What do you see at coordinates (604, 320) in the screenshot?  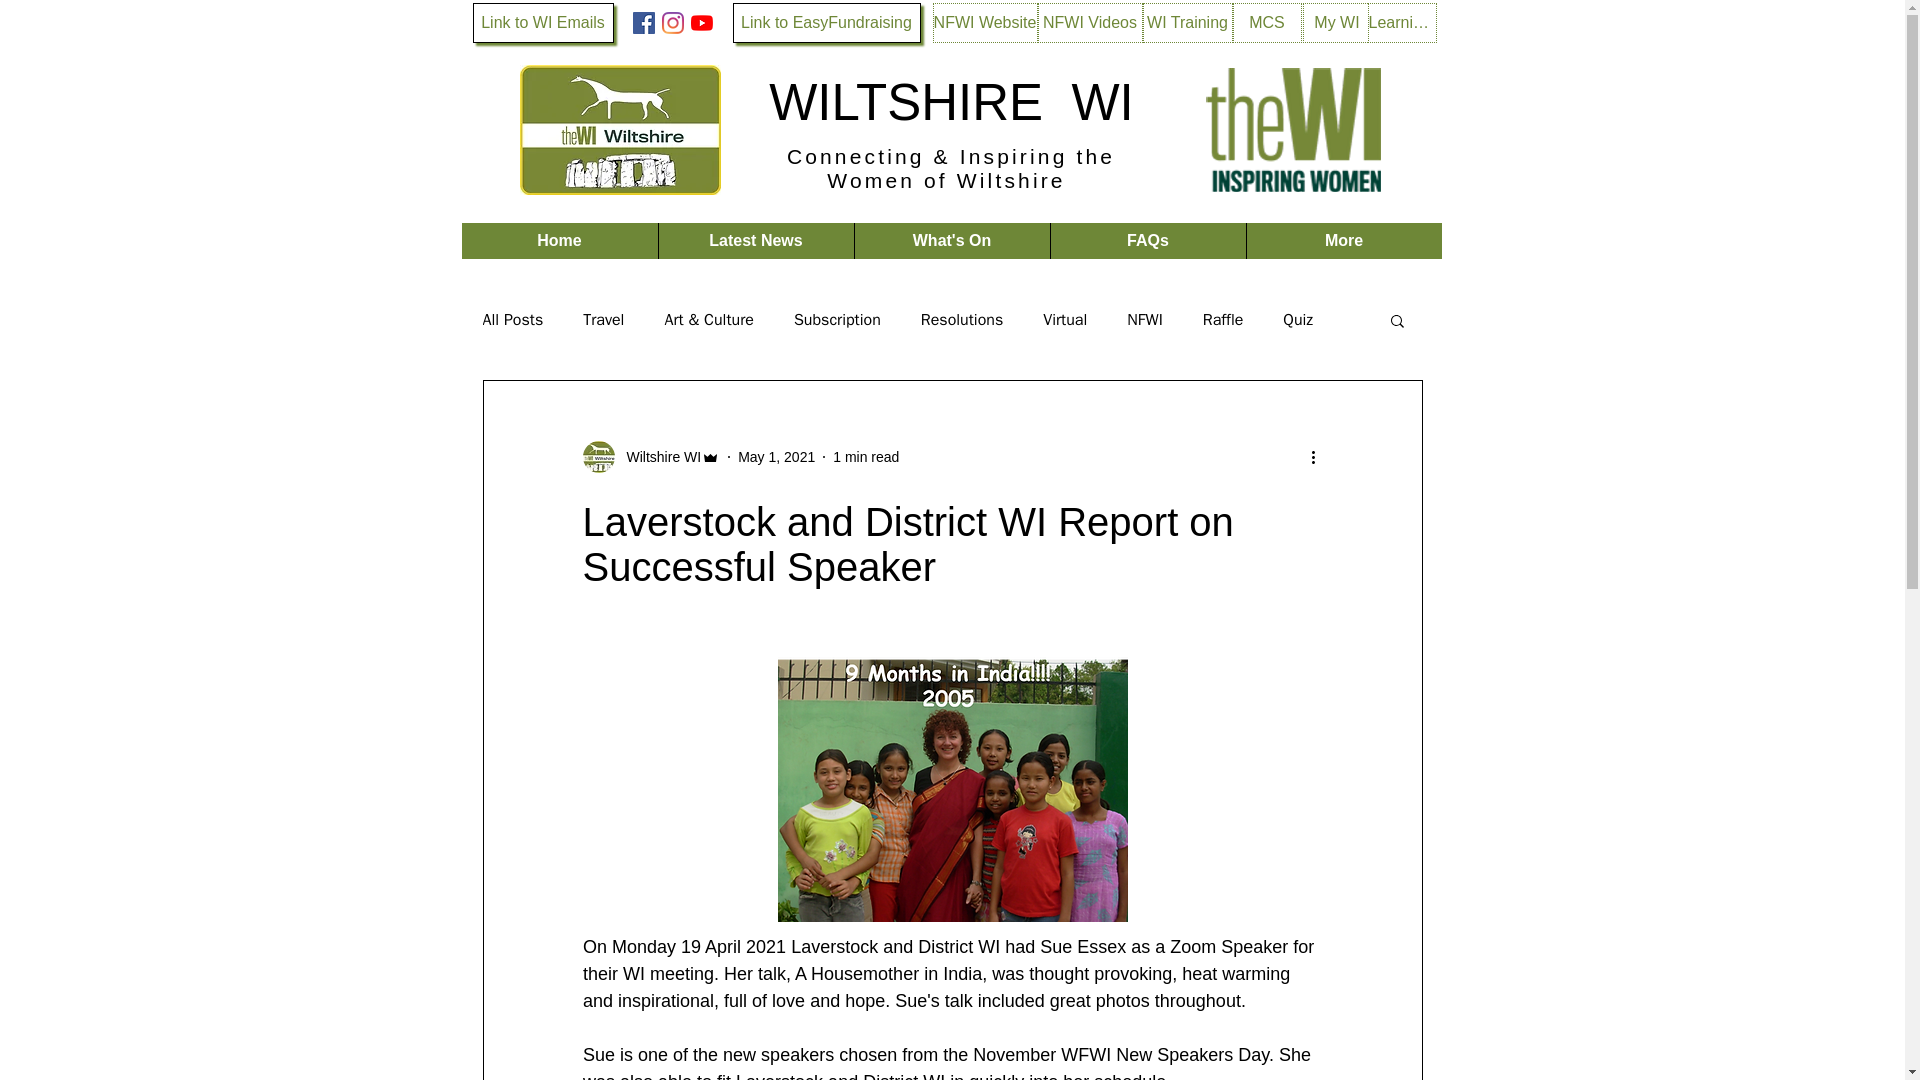 I see `Travel` at bounding box center [604, 320].